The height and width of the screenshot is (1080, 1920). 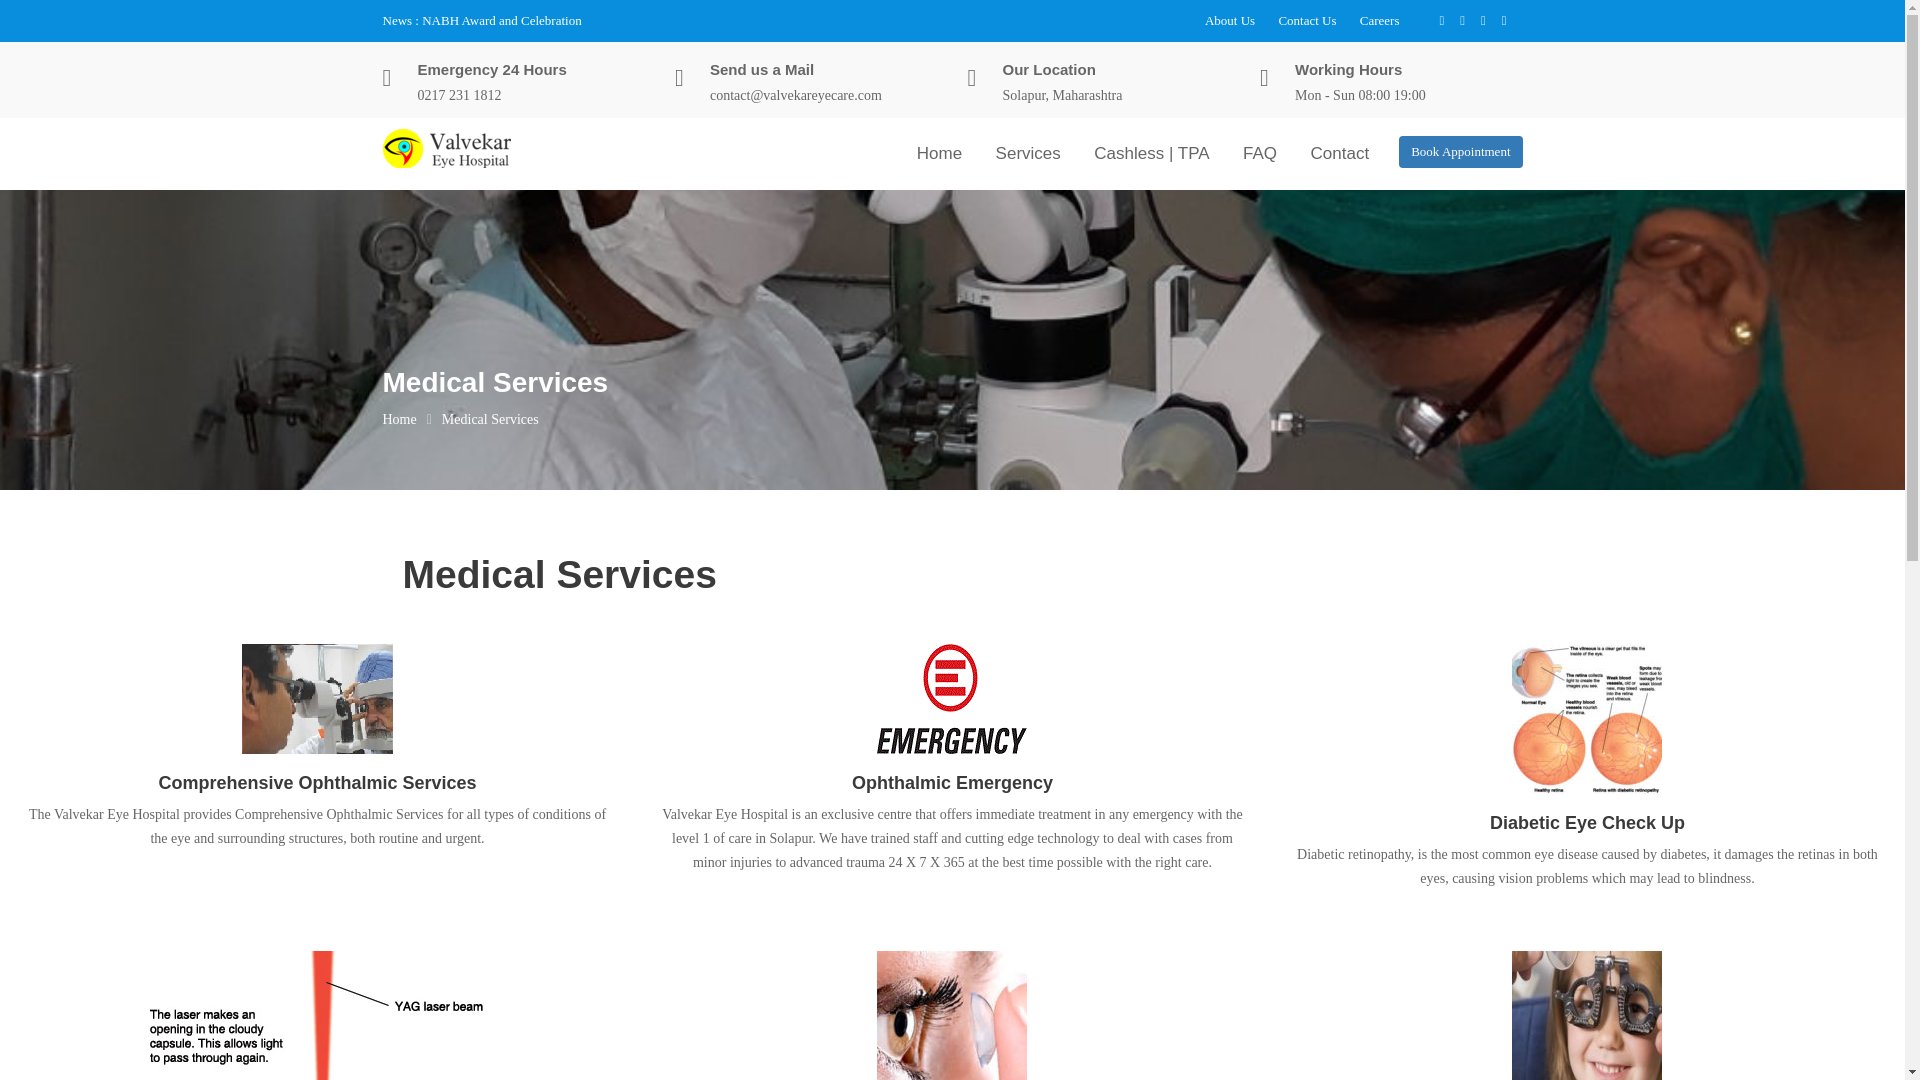 I want to click on Services, so click(x=1028, y=153).